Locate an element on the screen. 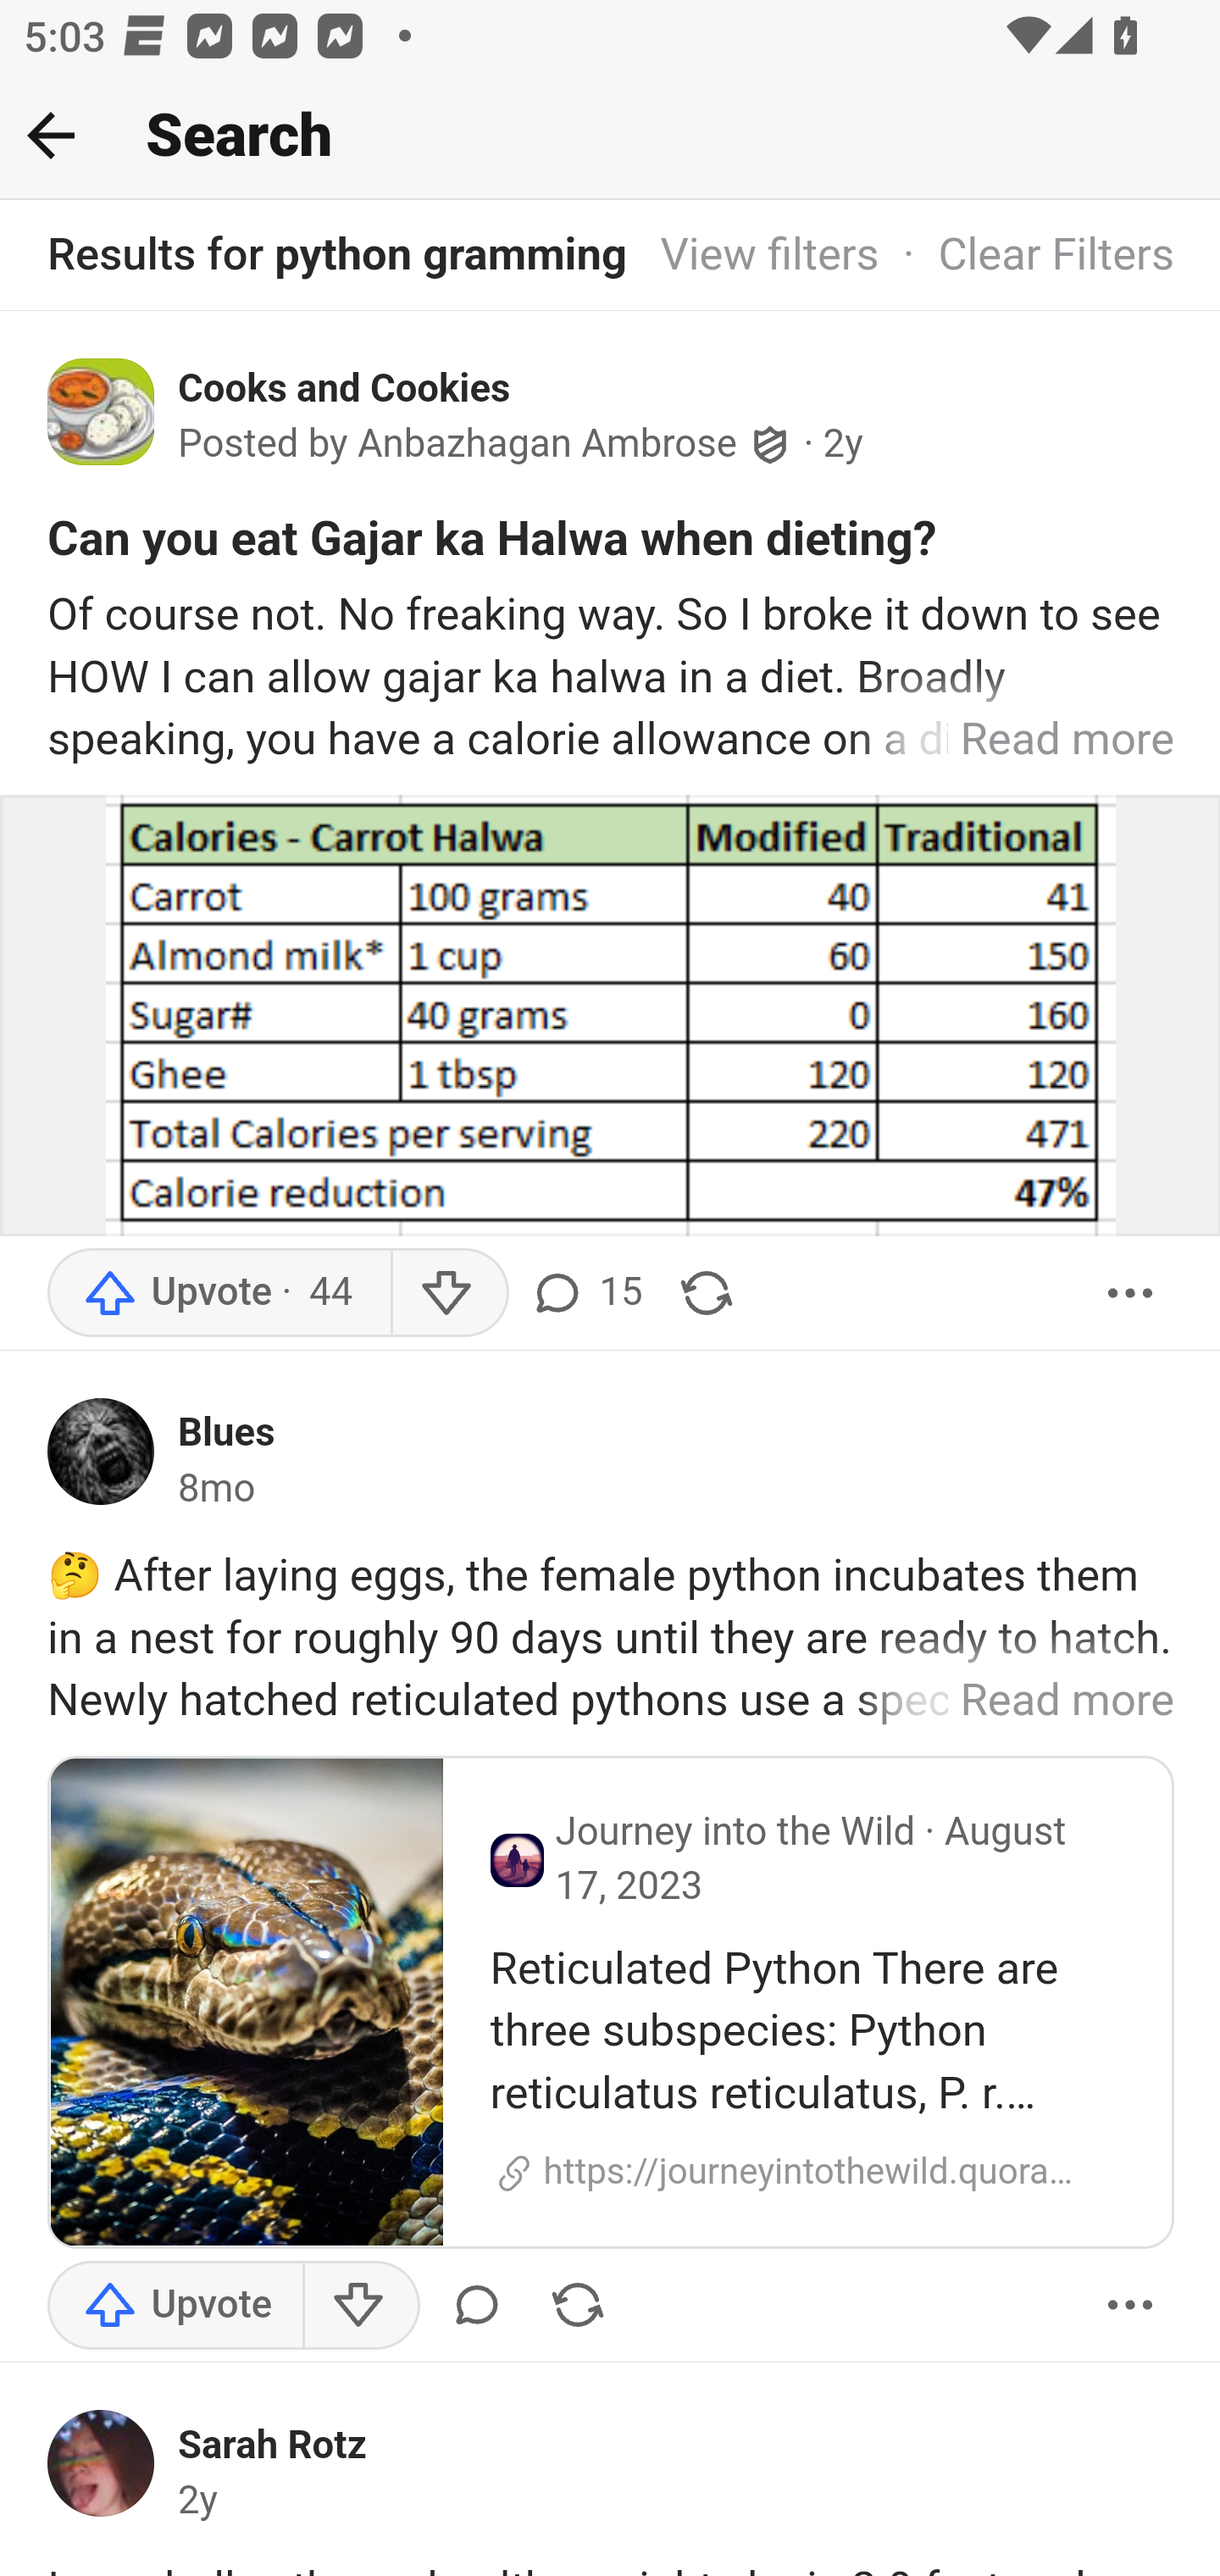 This screenshot has height=2576, width=1220. Back is located at coordinates (51, 135).